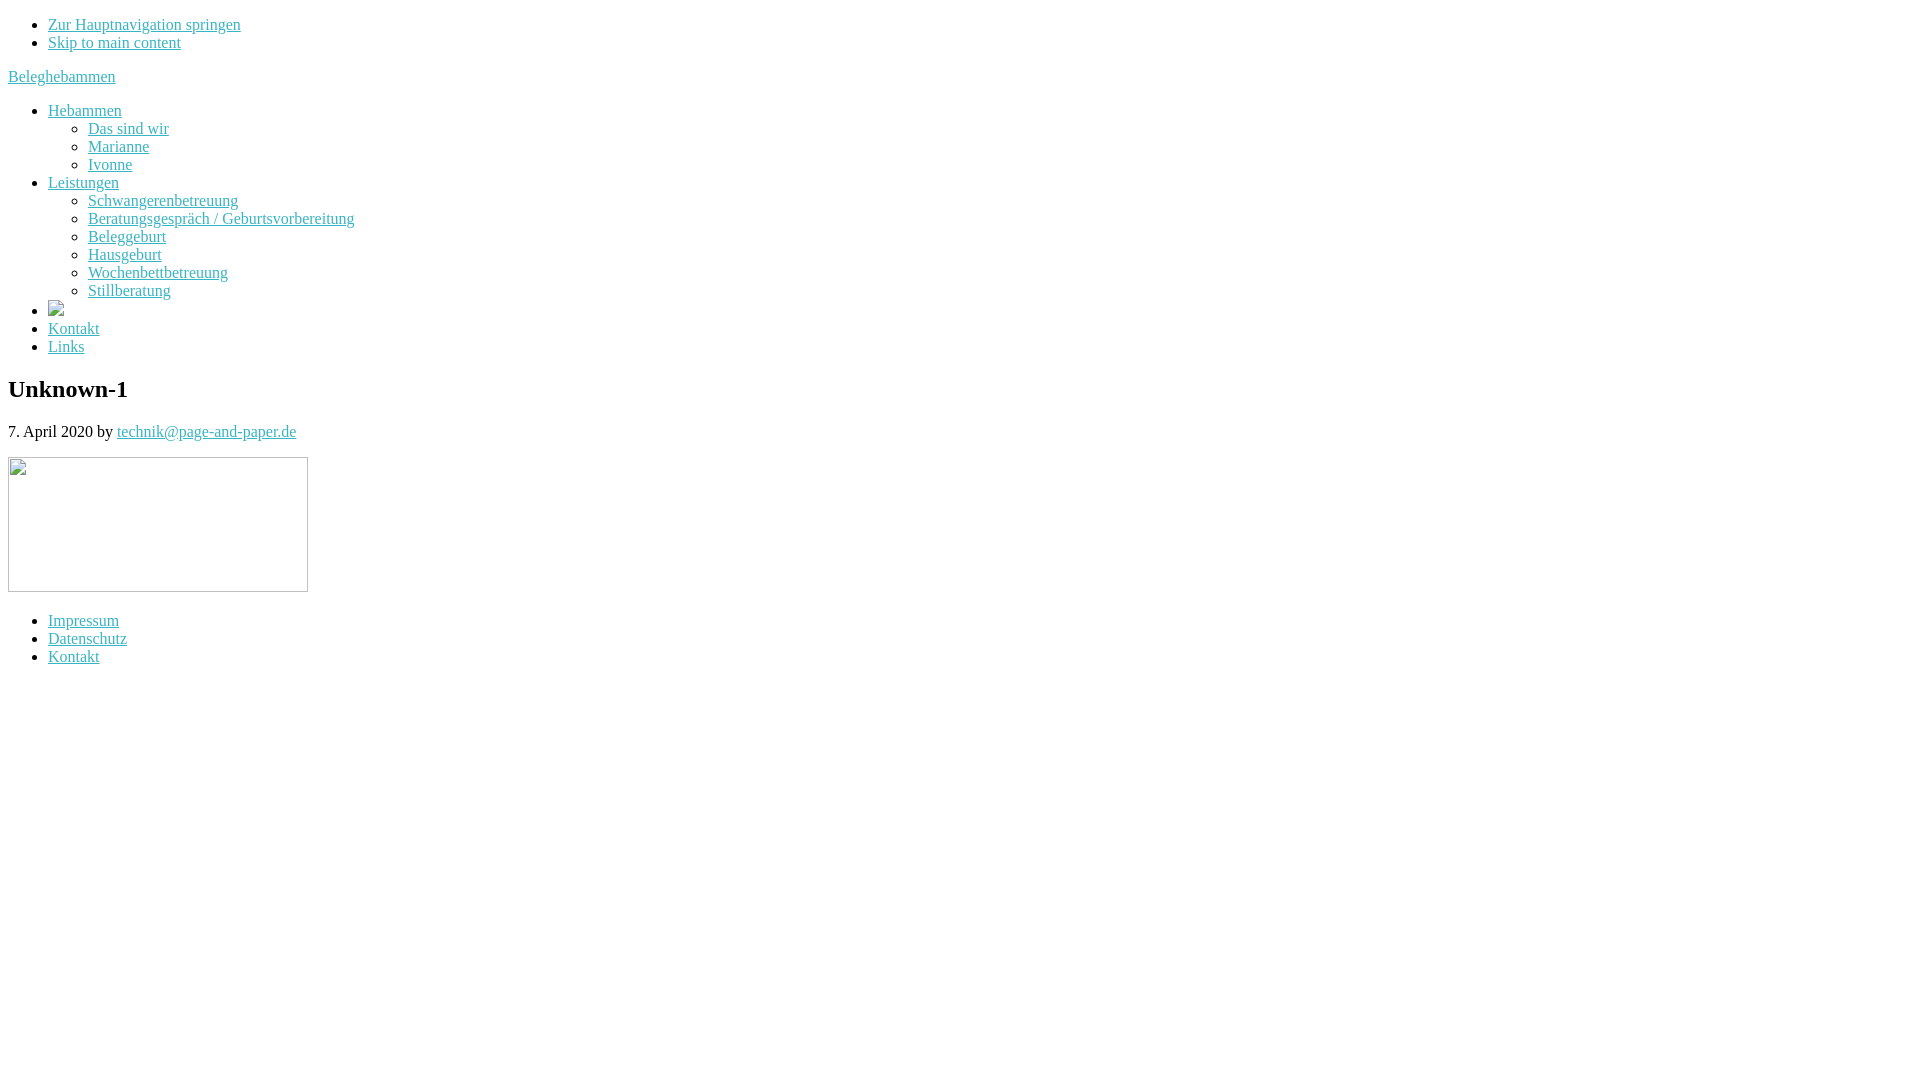 The height and width of the screenshot is (1080, 1920). What do you see at coordinates (74, 328) in the screenshot?
I see `Kontakt` at bounding box center [74, 328].